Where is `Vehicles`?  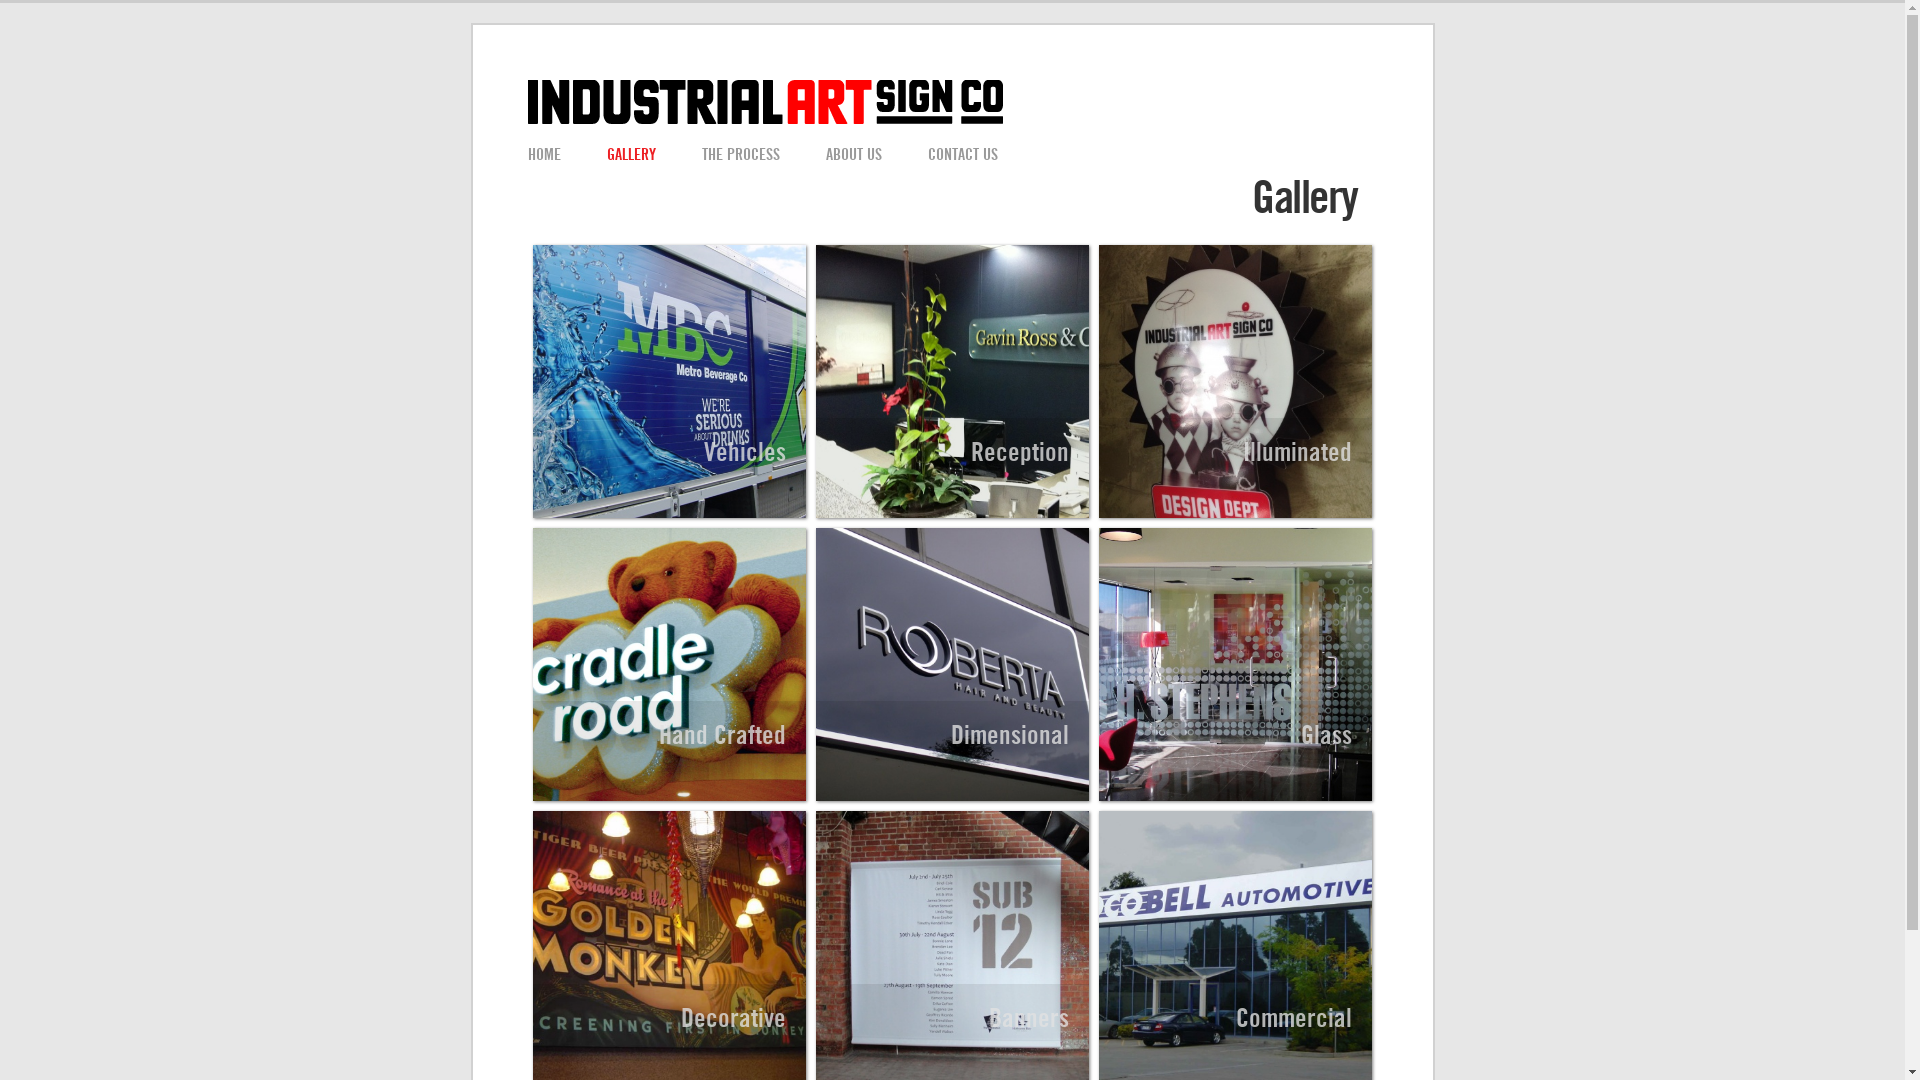 Vehicles is located at coordinates (668, 382).